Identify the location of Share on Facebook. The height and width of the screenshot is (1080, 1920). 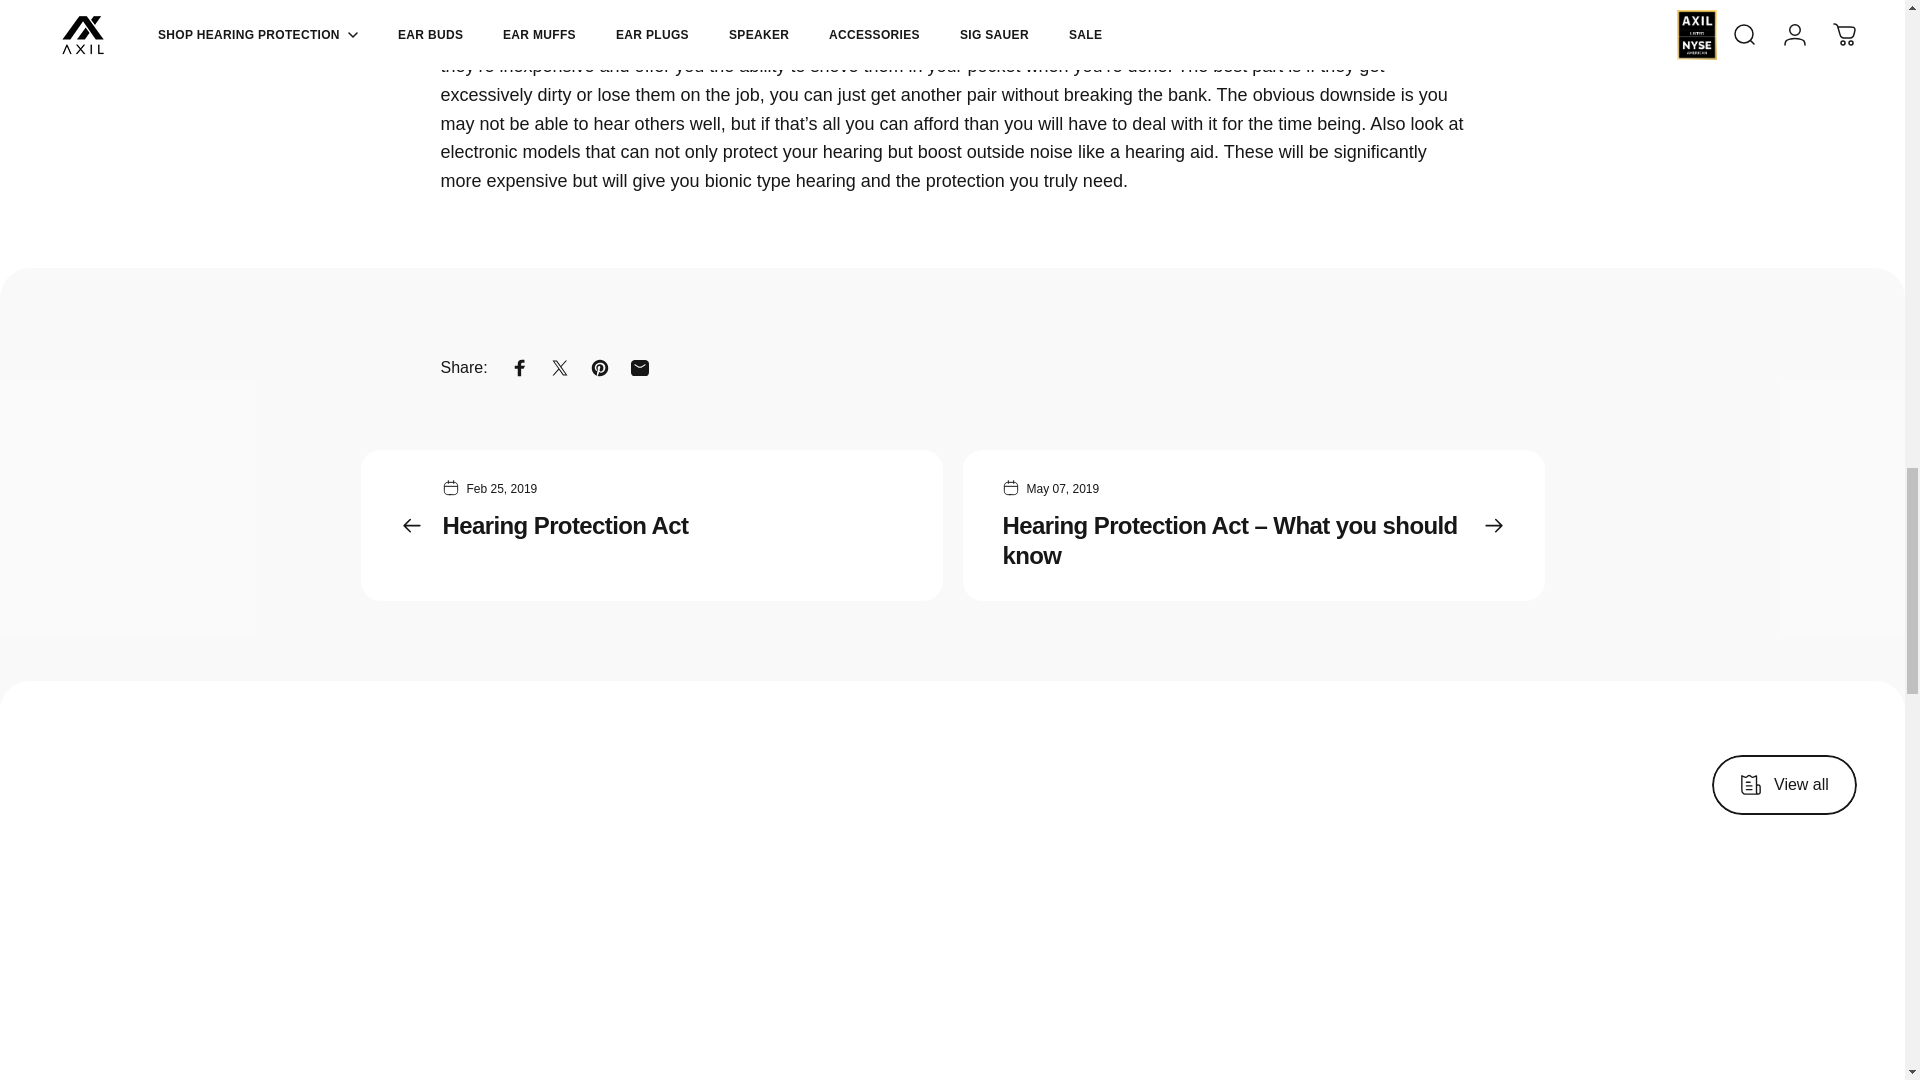
(519, 367).